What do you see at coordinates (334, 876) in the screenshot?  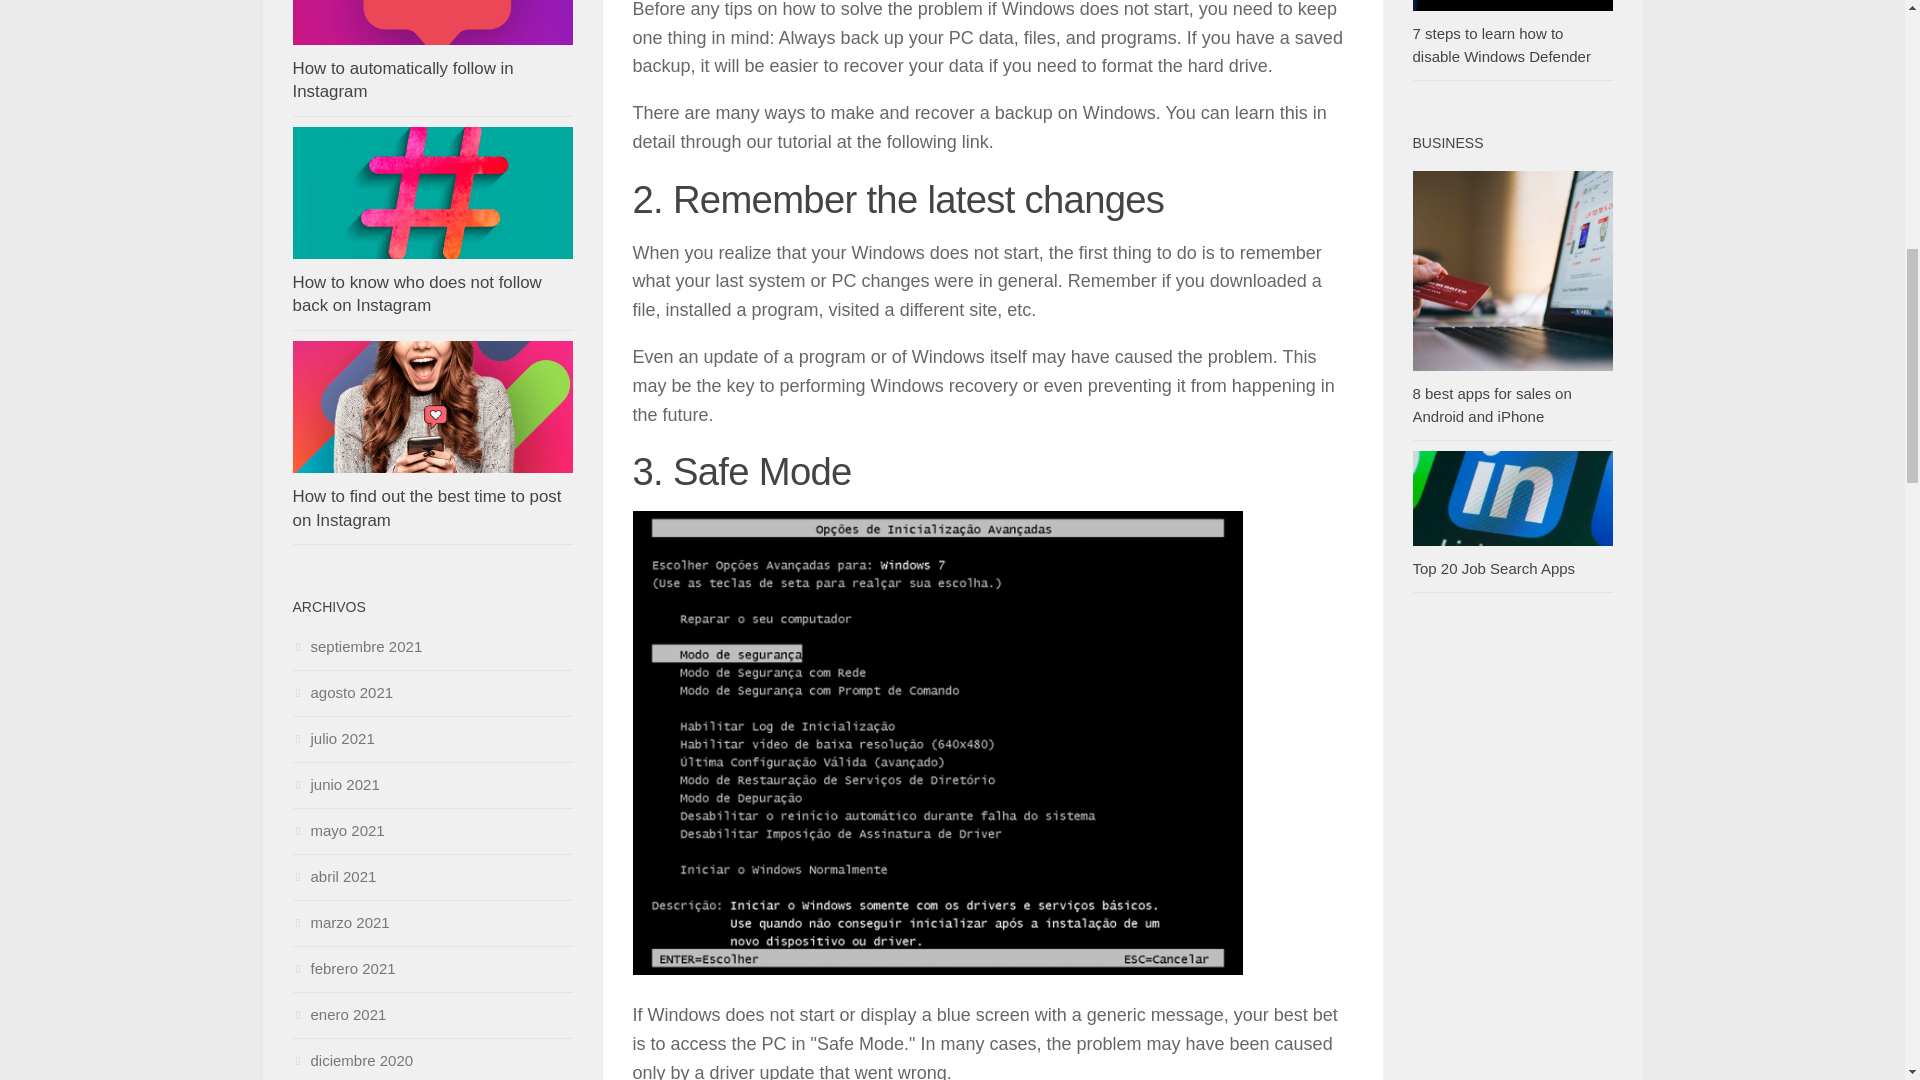 I see `abril 2021` at bounding box center [334, 876].